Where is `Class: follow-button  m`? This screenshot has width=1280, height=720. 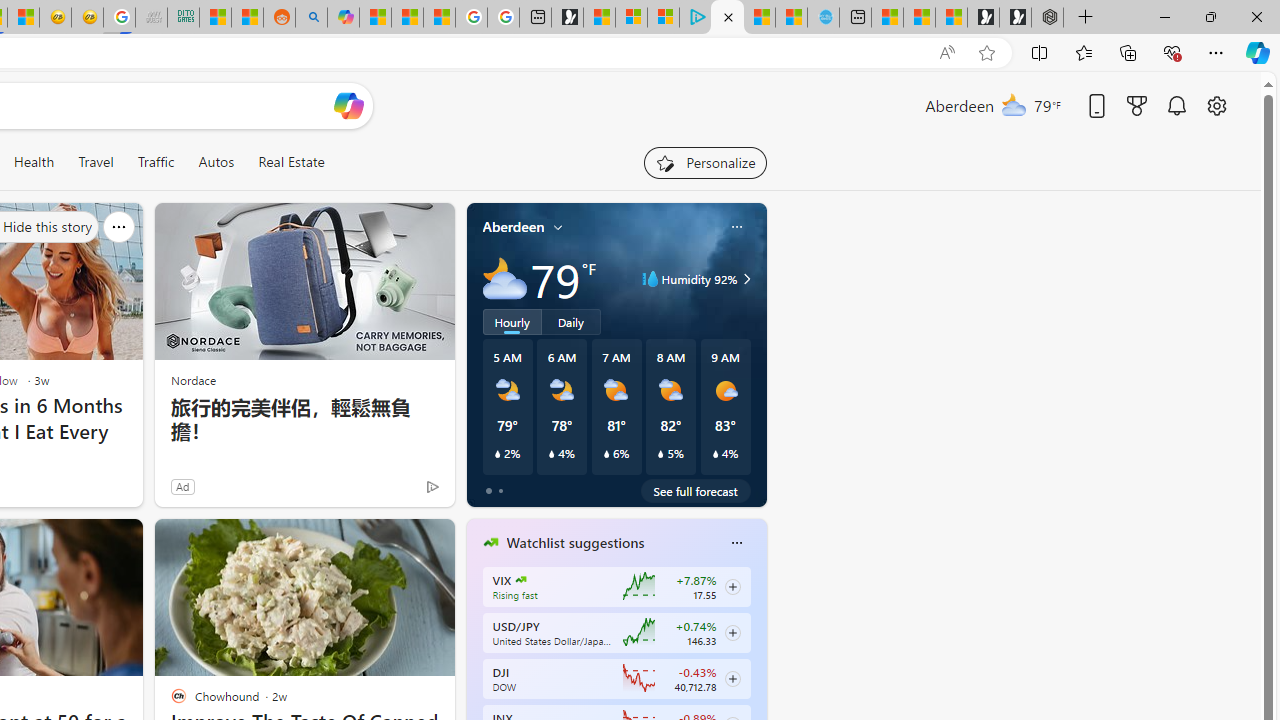
Class: follow-button  m is located at coordinates (732, 678).